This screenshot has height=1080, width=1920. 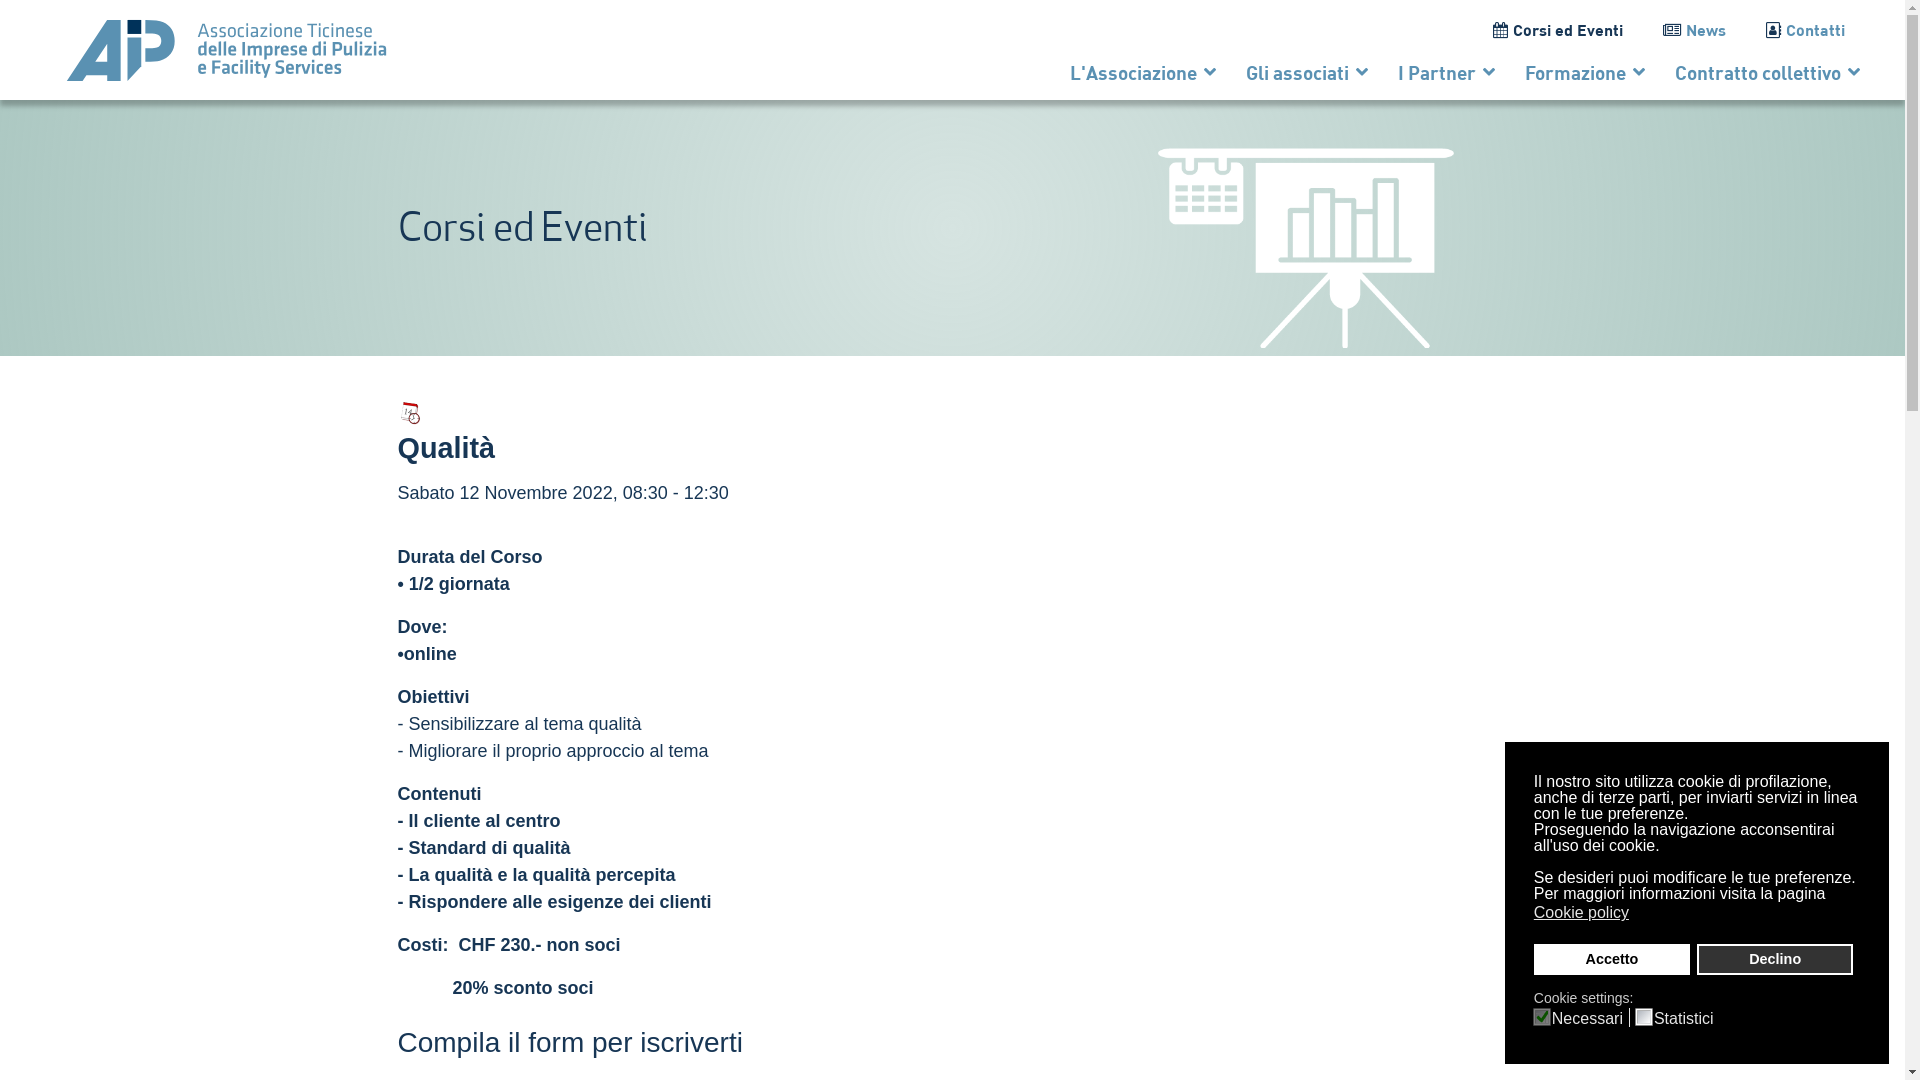 I want to click on I Partner, so click(x=1446, y=72).